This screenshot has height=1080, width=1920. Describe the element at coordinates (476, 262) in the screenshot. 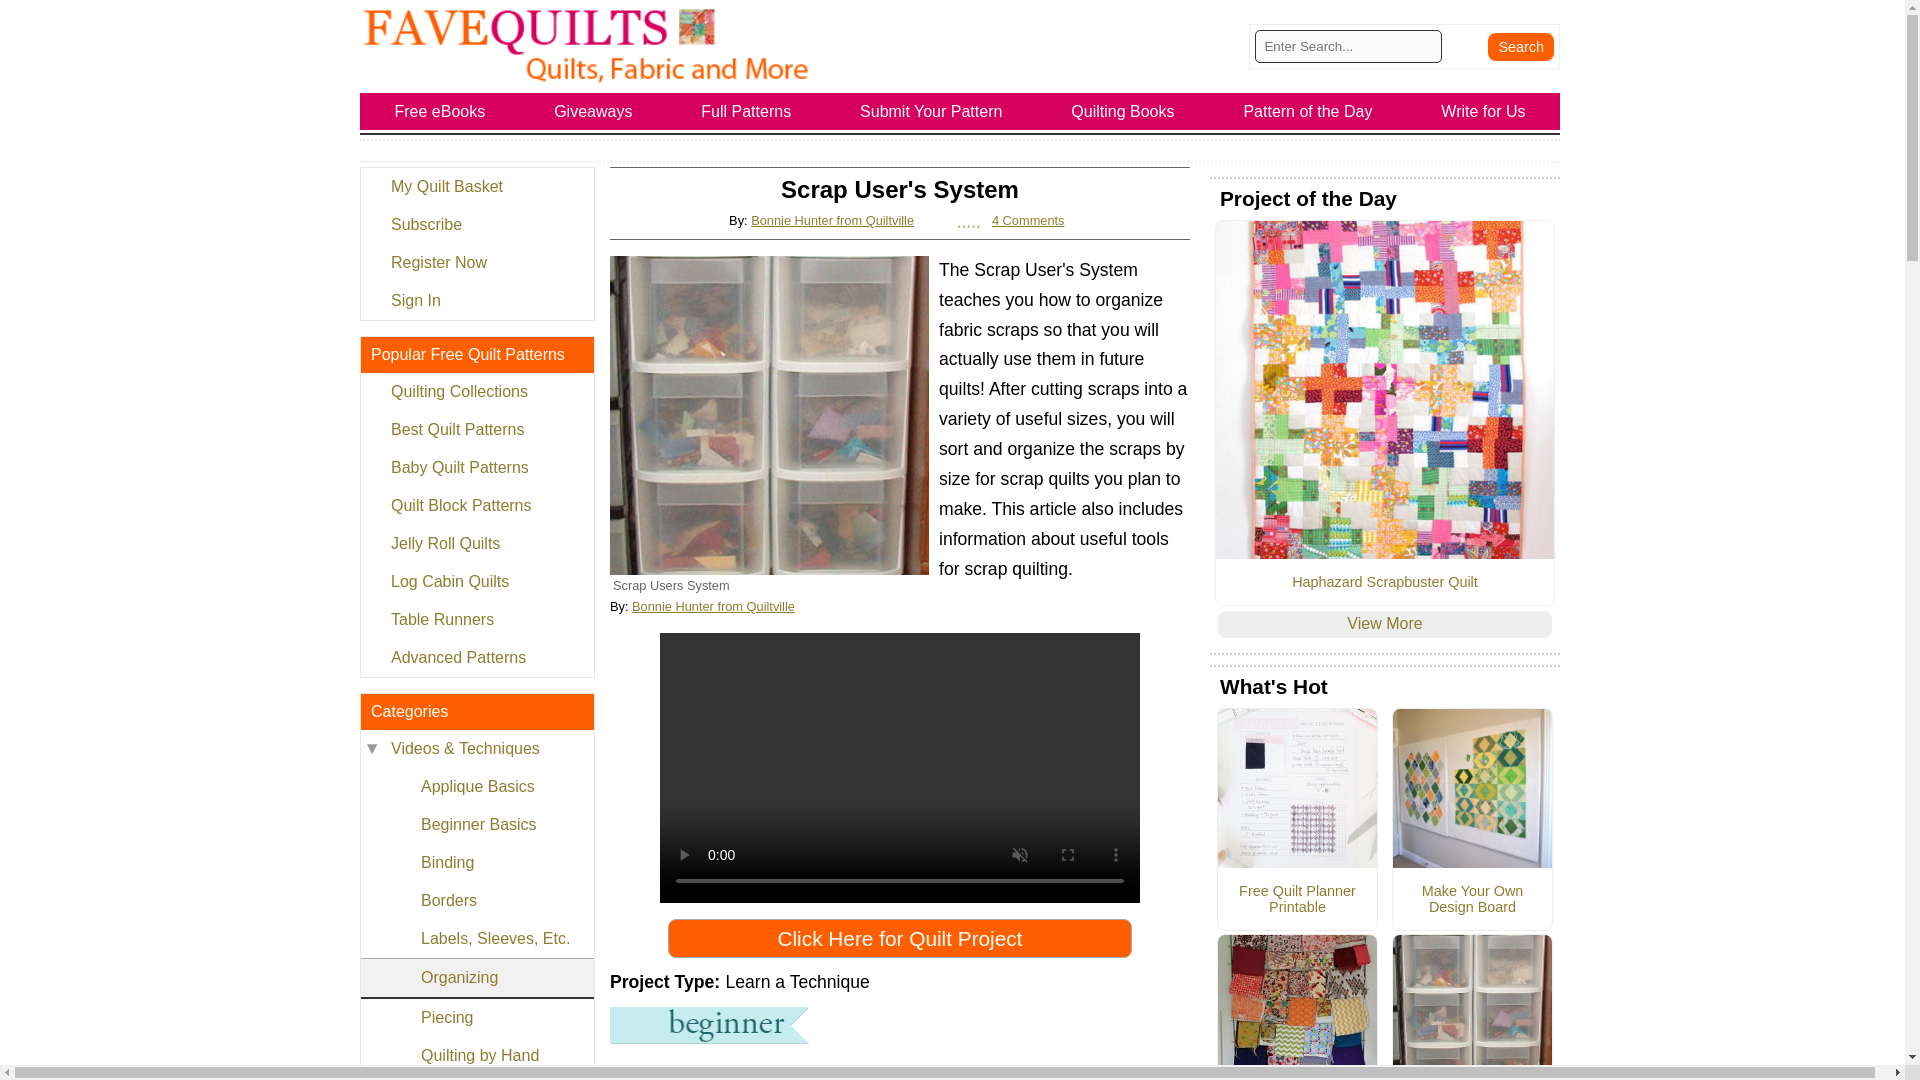

I see `Register Now` at that location.